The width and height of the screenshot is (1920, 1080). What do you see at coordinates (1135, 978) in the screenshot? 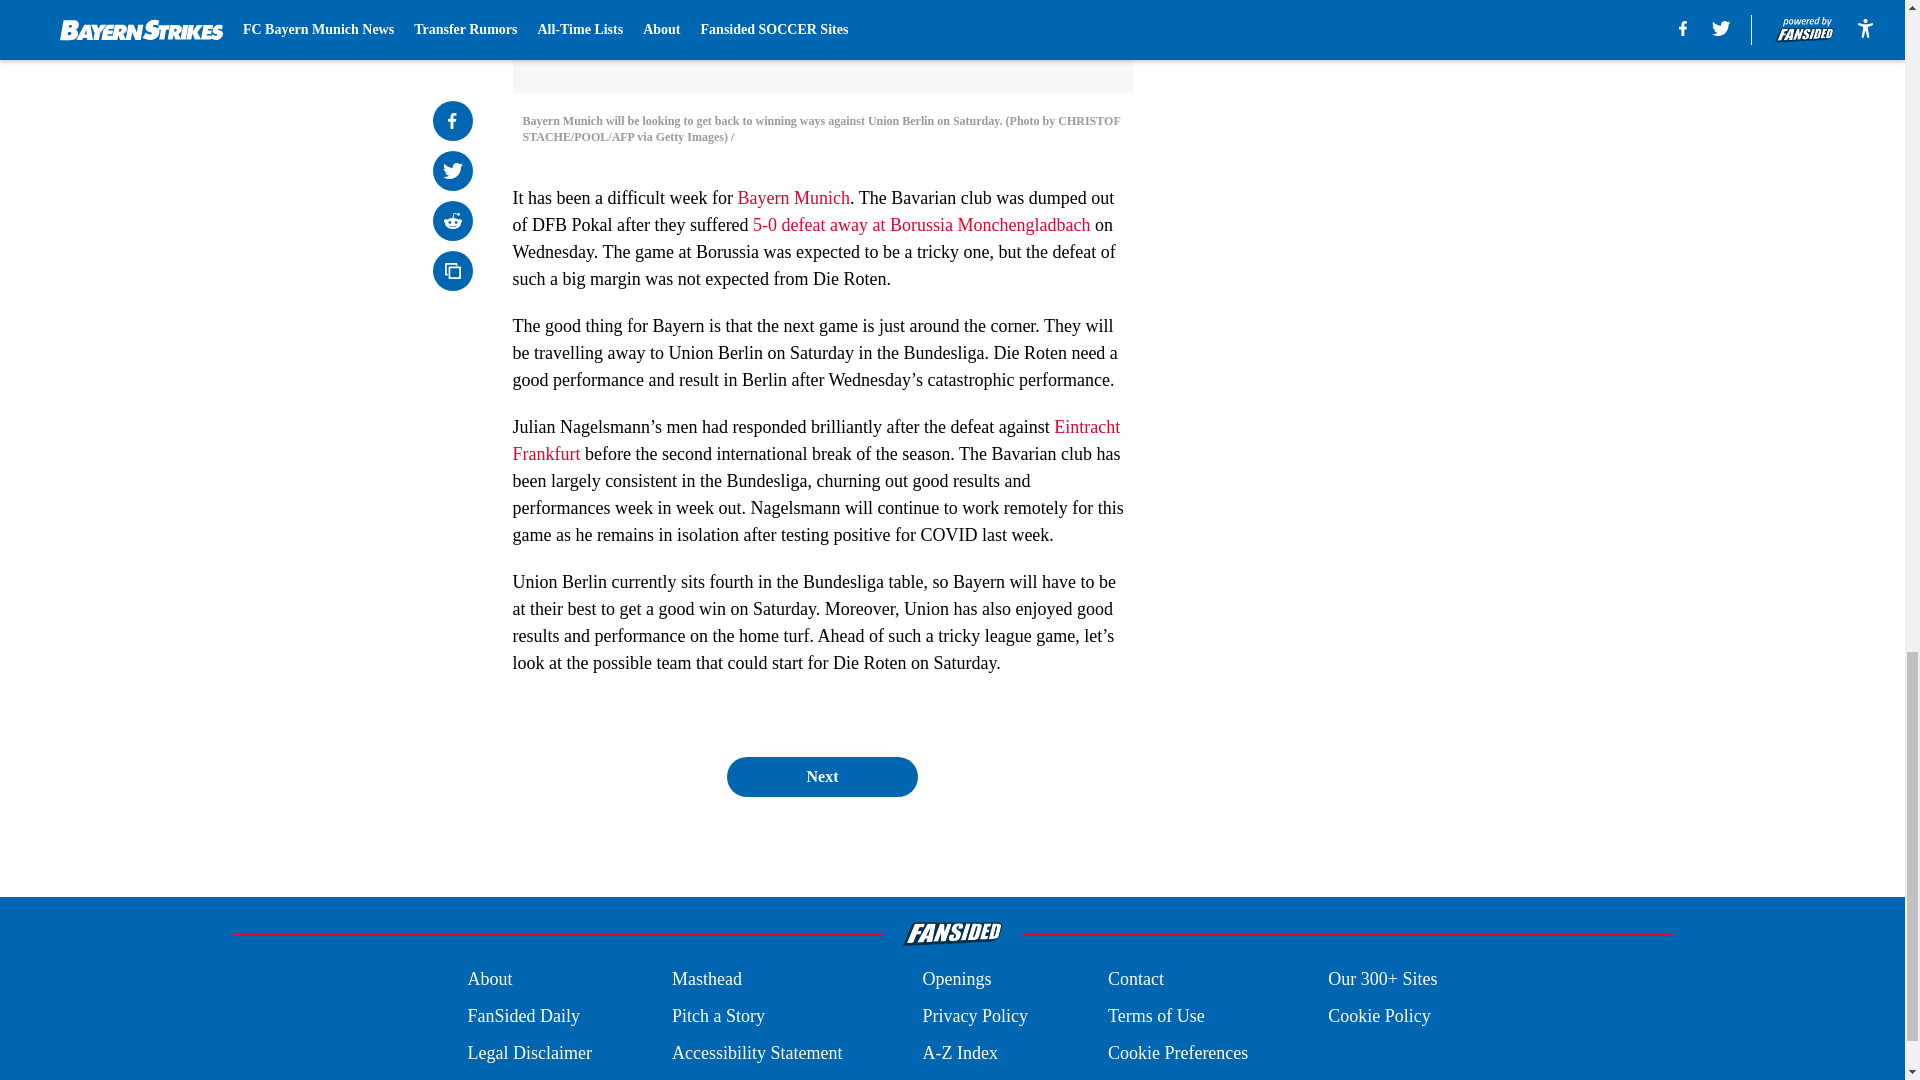
I see `Contact` at bounding box center [1135, 978].